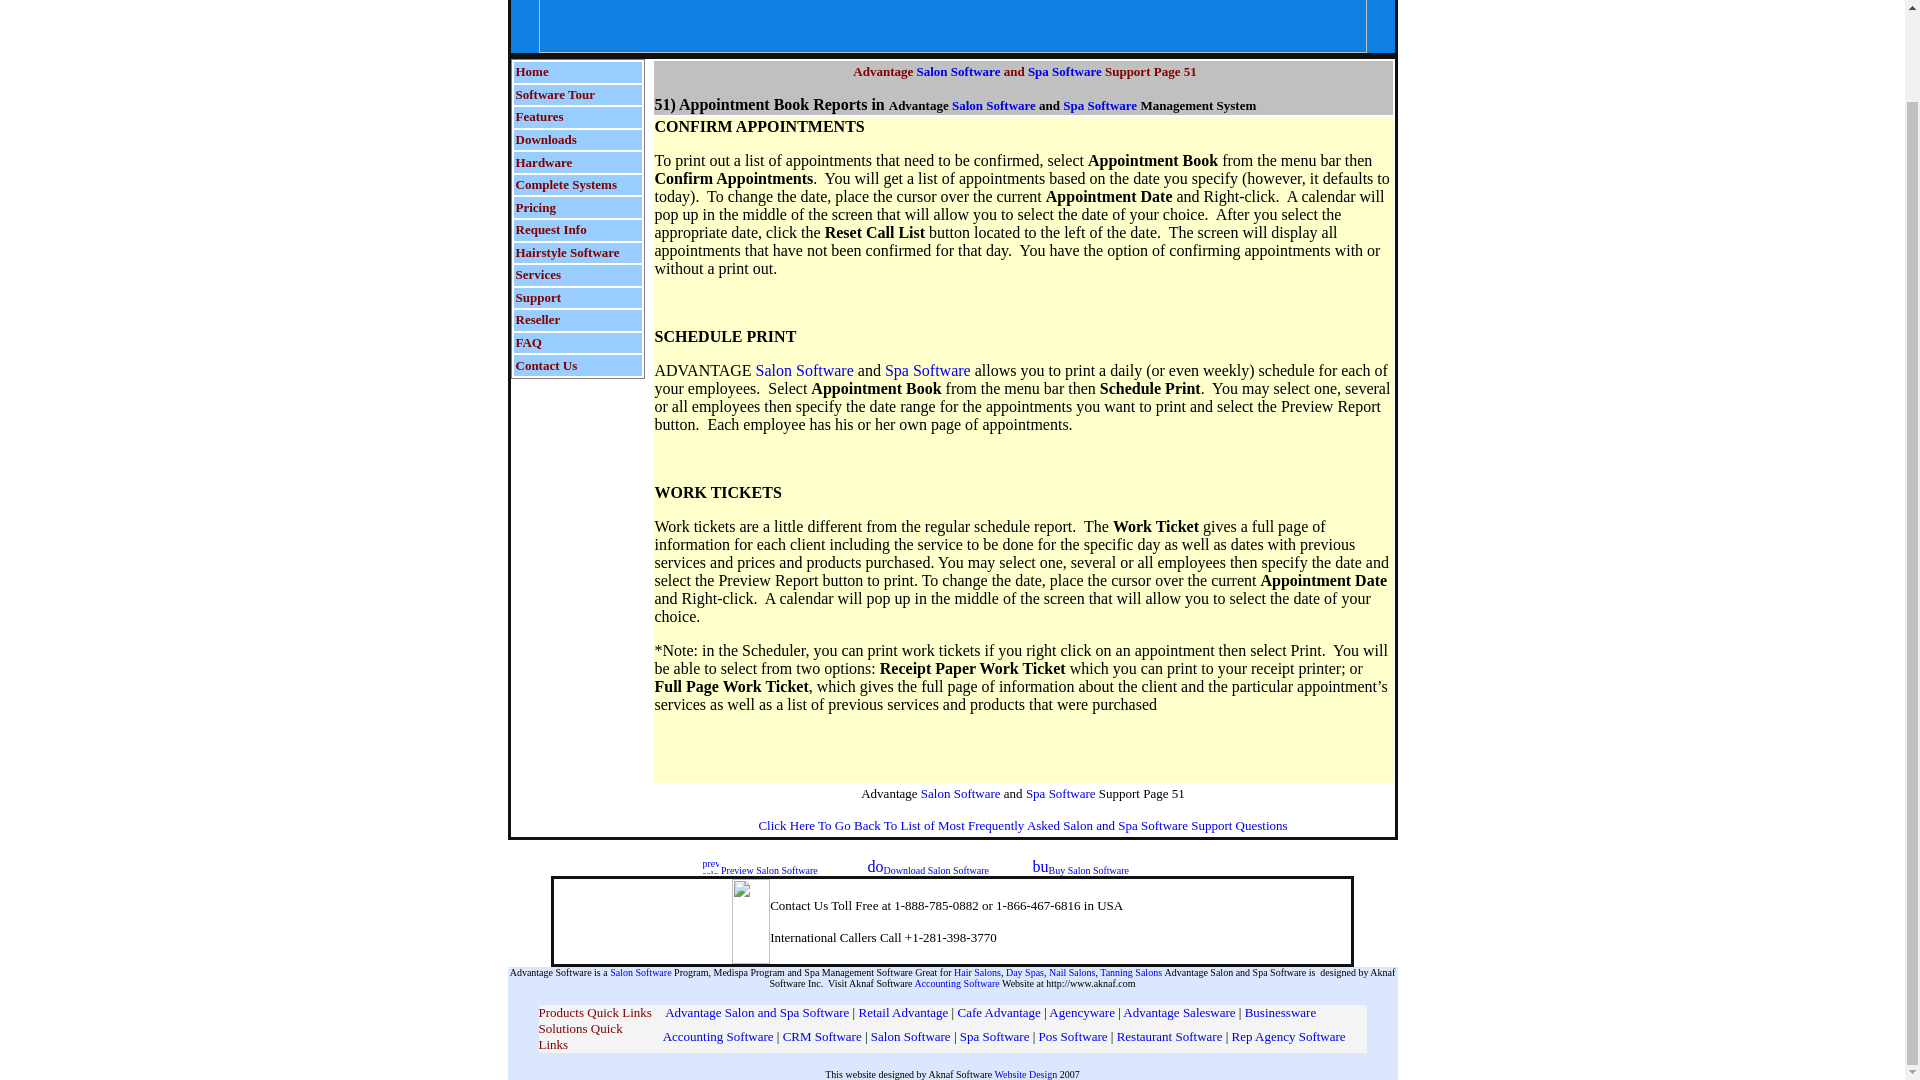  What do you see at coordinates (538, 272) in the screenshot?
I see `Services` at bounding box center [538, 272].